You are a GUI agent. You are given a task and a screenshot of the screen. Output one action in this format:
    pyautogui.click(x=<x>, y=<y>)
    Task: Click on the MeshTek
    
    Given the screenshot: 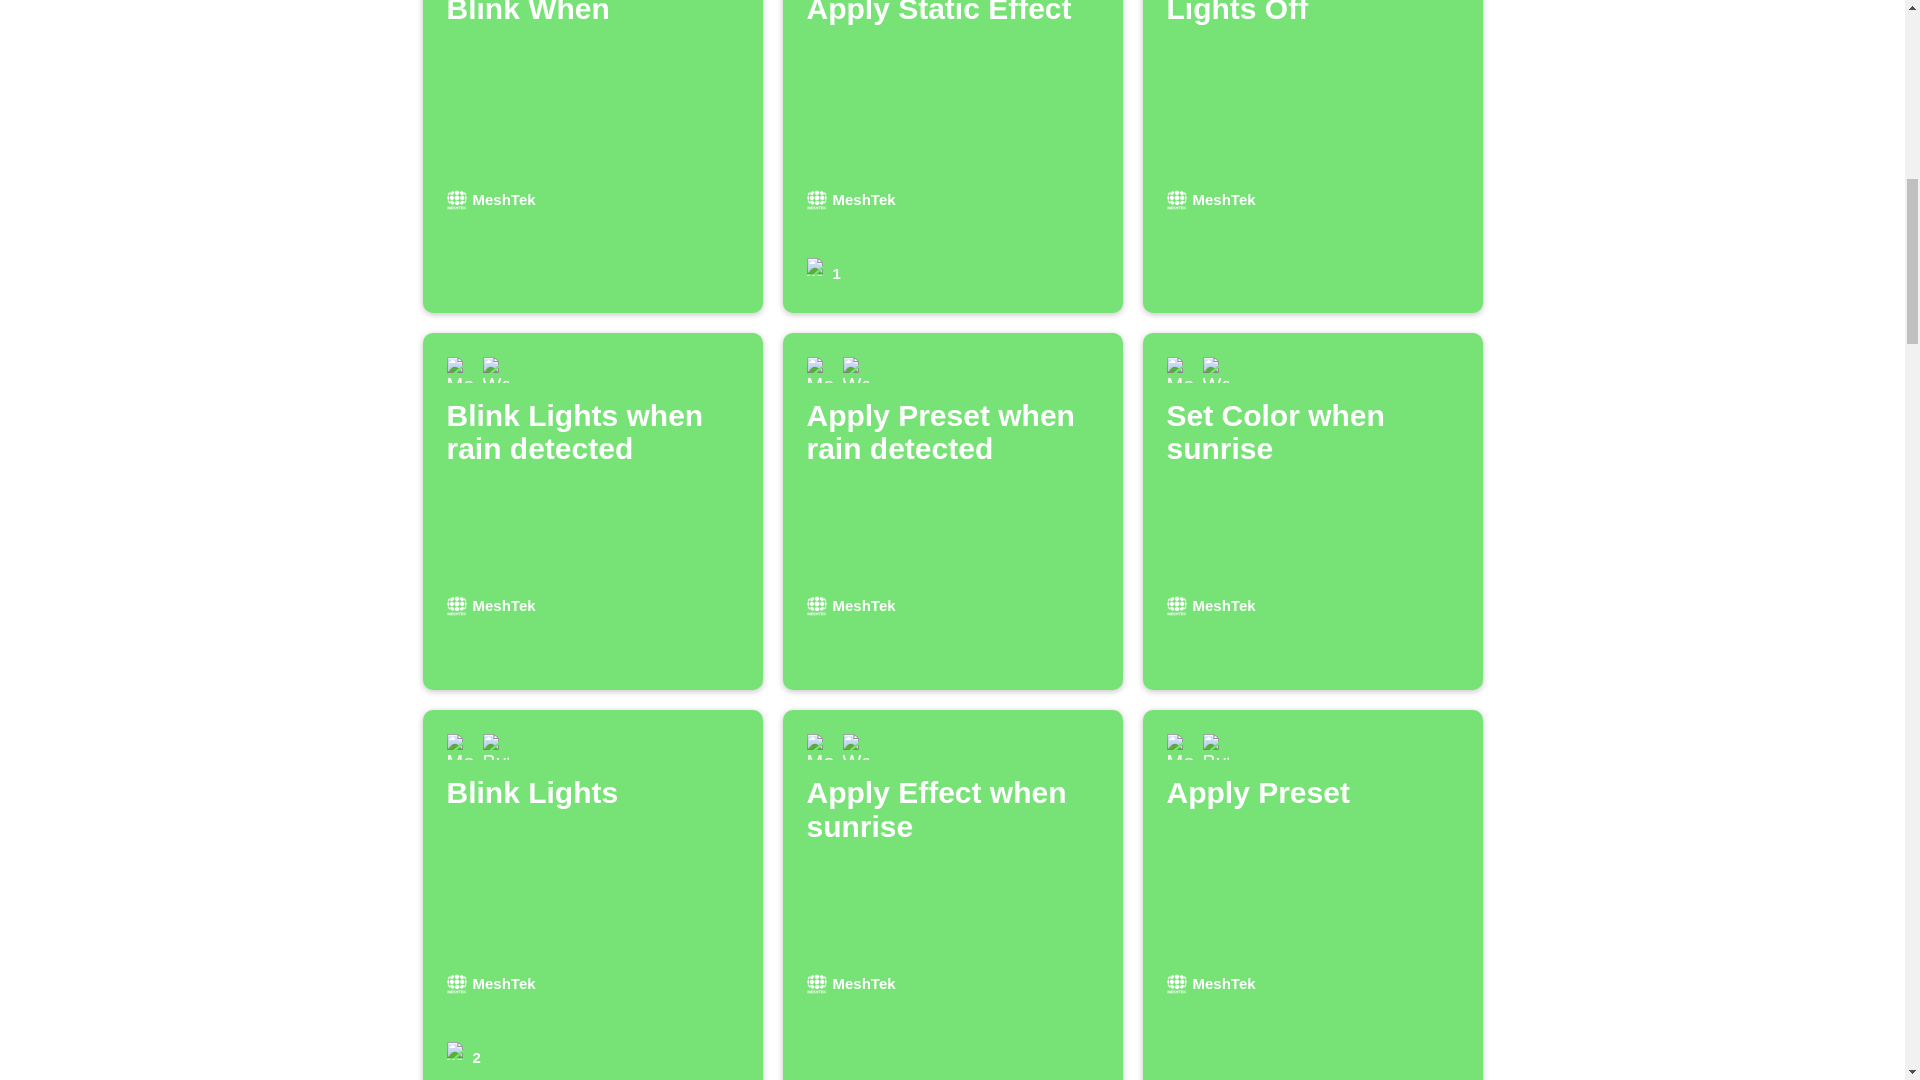 What is the action you would take?
    pyautogui.click(x=592, y=512)
    